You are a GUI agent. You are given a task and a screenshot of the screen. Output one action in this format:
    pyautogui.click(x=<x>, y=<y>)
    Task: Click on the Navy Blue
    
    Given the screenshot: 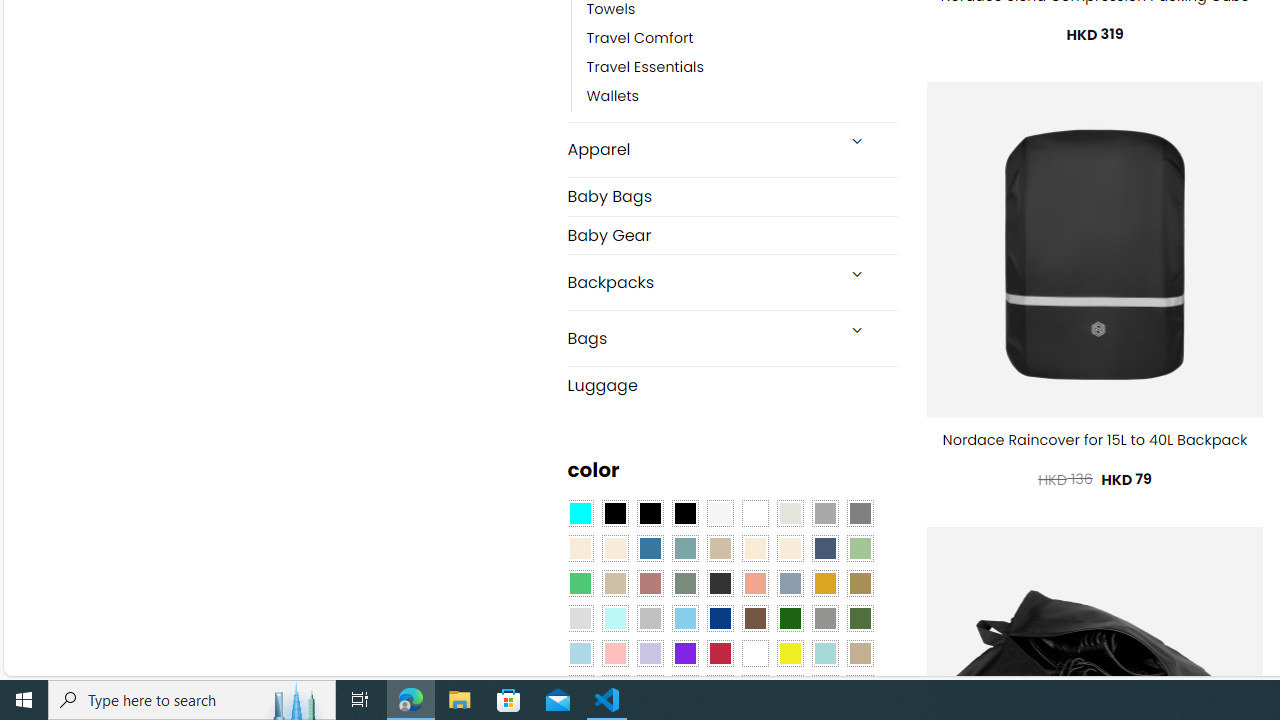 What is the action you would take?
    pyautogui.click(x=720, y=619)
    